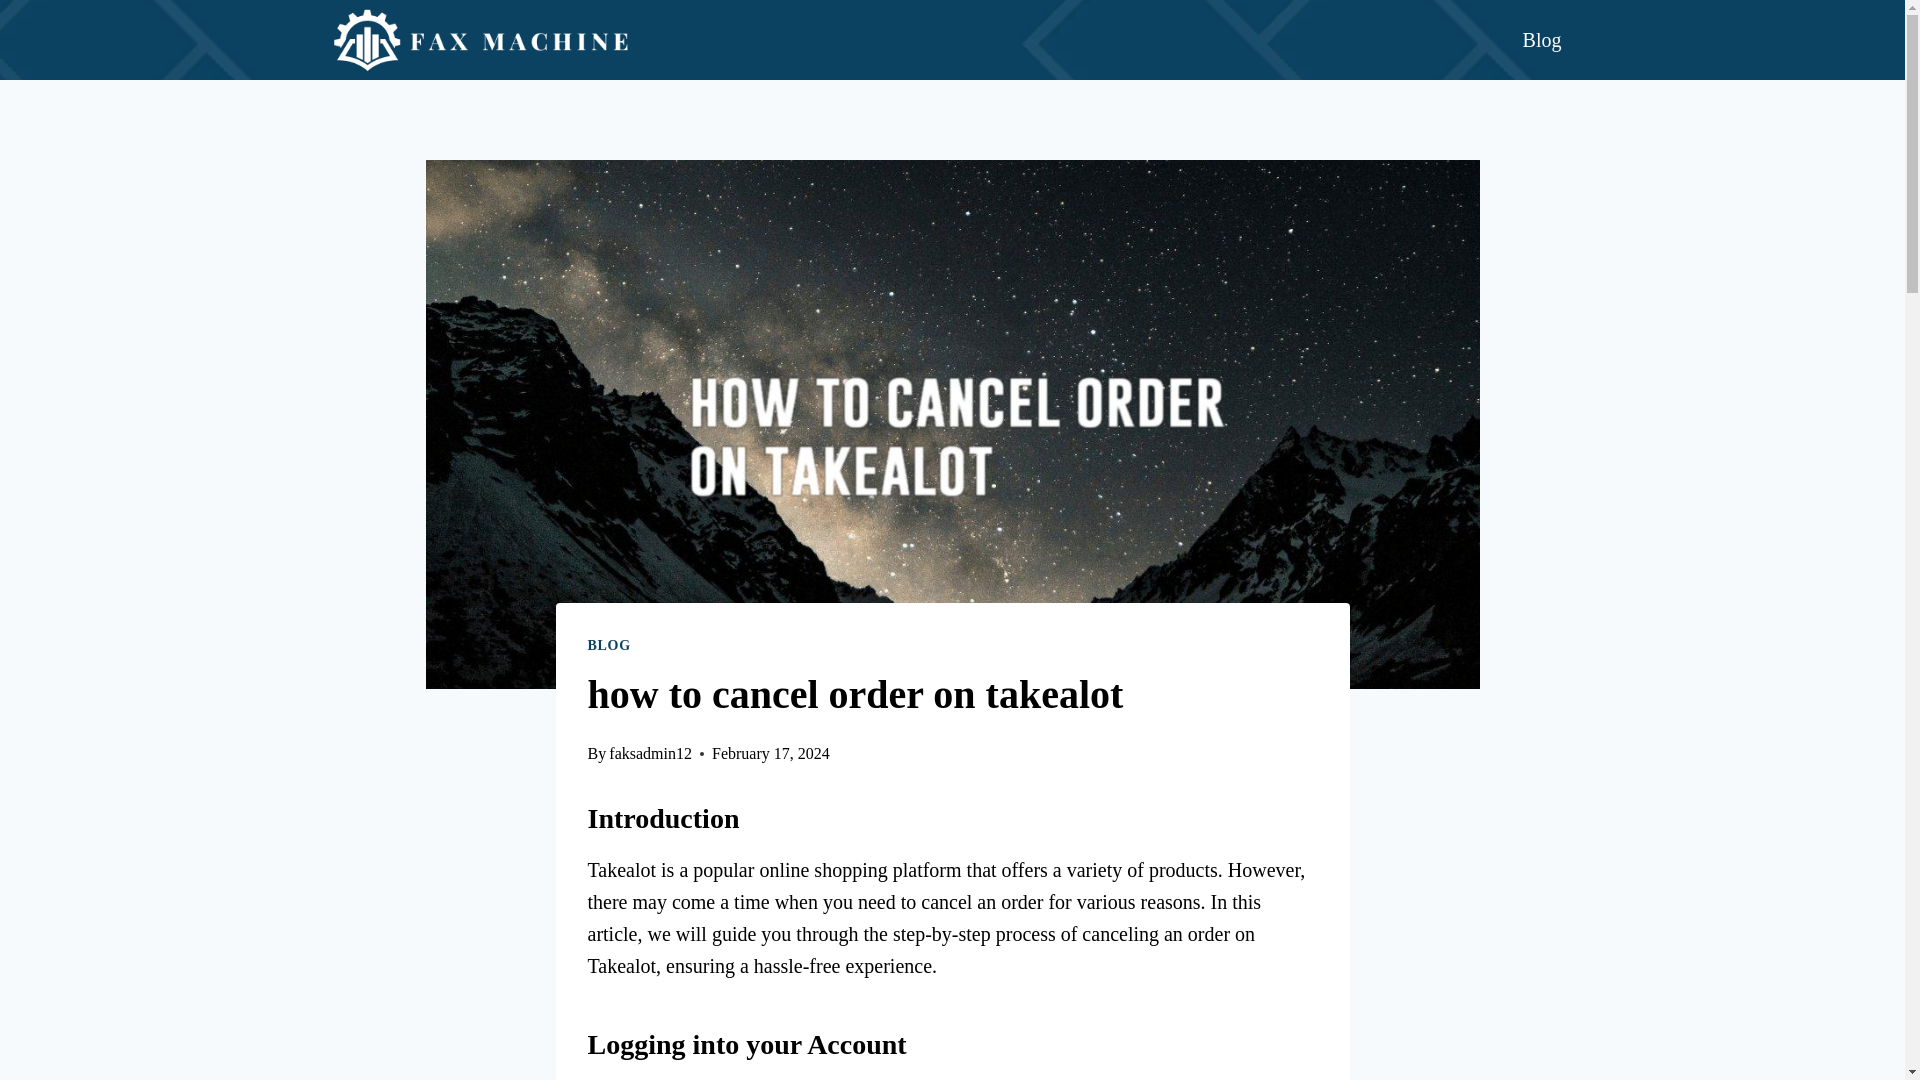 The width and height of the screenshot is (1920, 1080). I want to click on faksadmin12, so click(650, 754).